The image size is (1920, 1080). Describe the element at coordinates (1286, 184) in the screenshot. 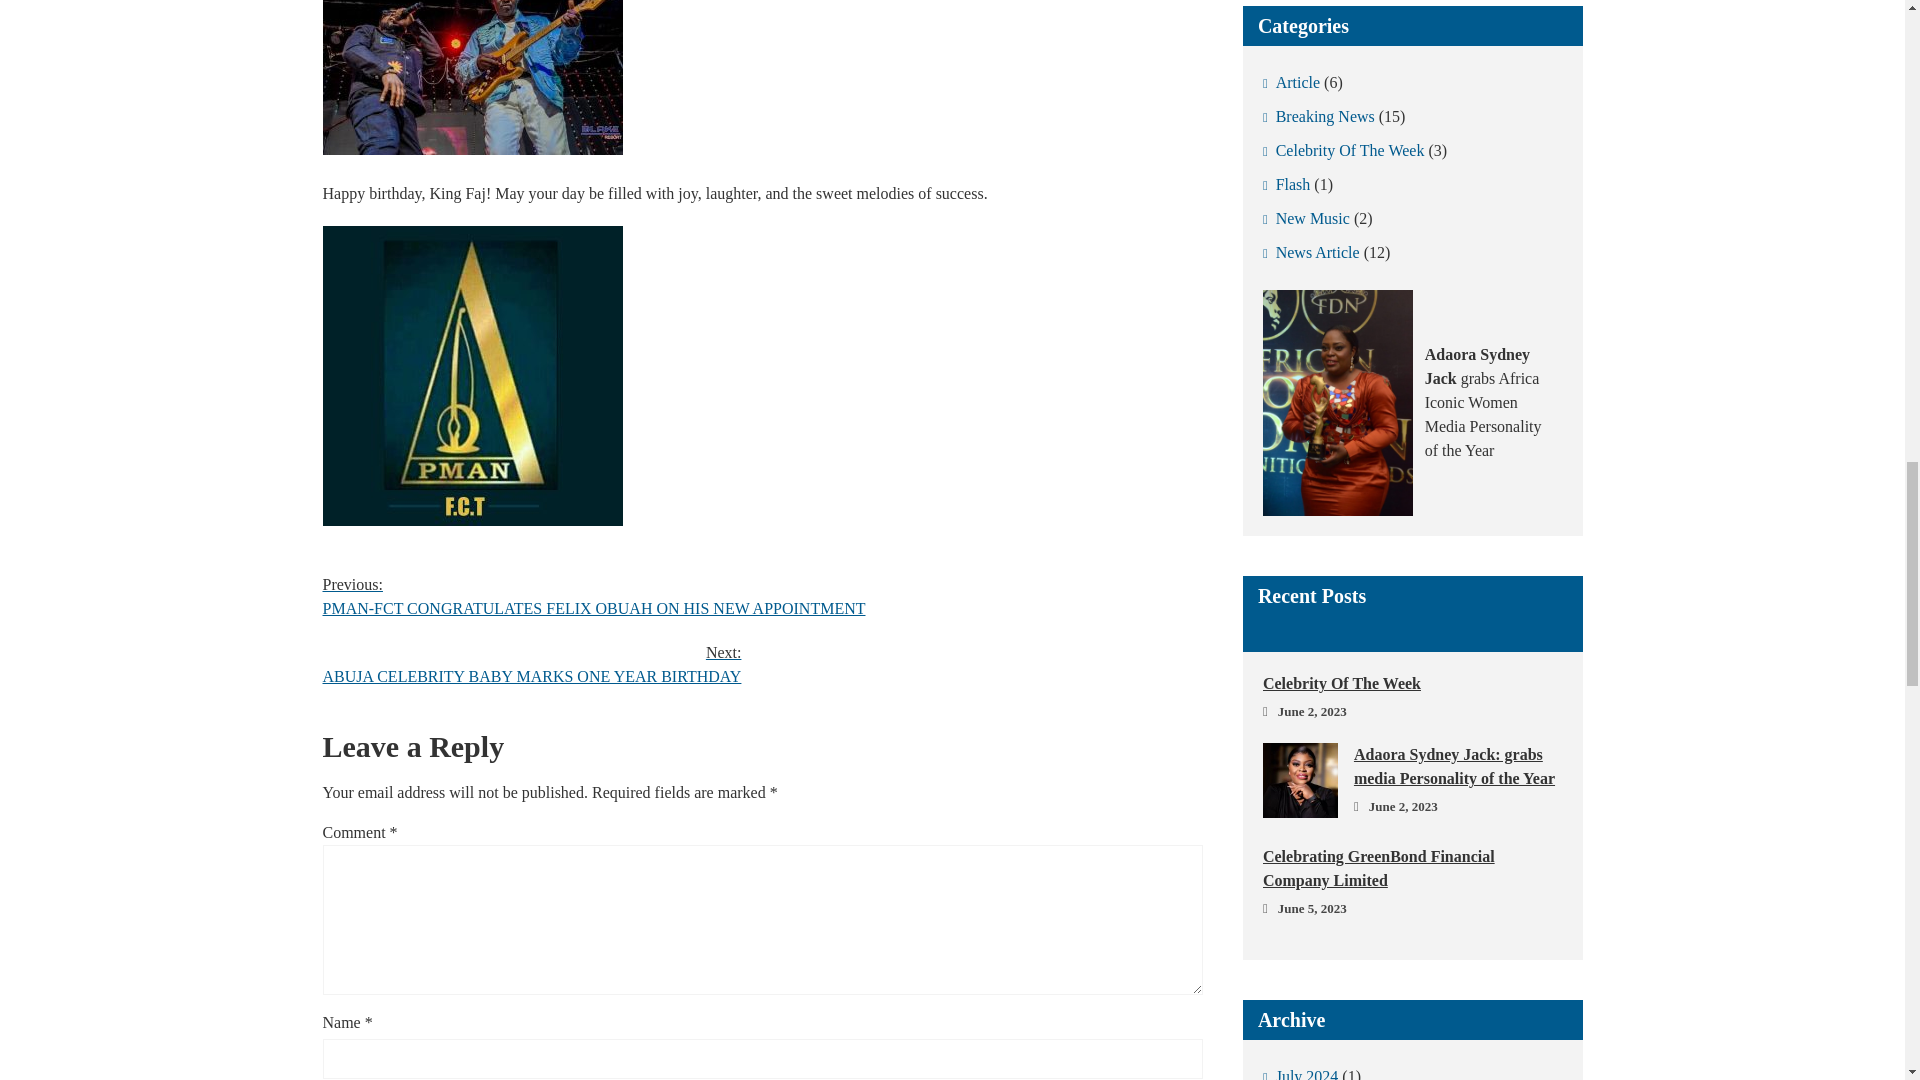

I see `Flash` at that location.